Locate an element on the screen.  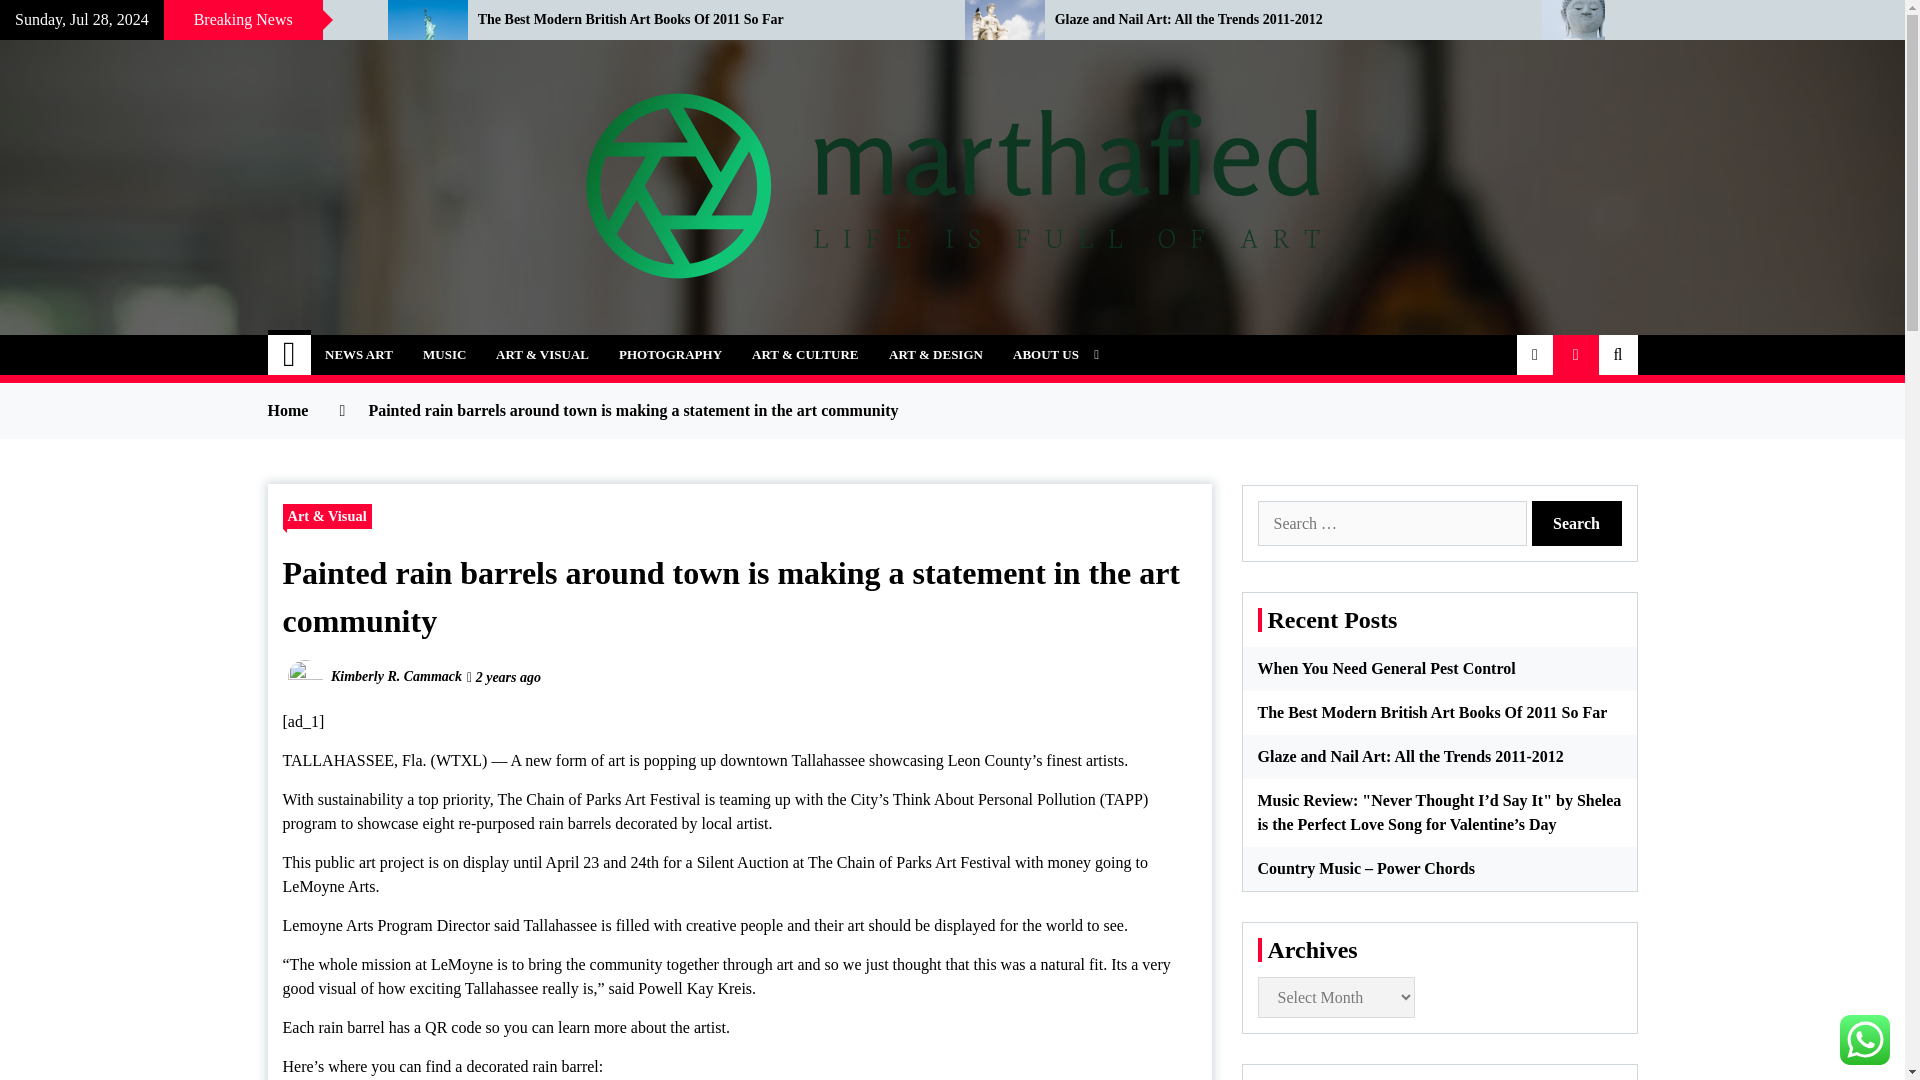
When You Need General Pest Control is located at coordinates (178, 20).